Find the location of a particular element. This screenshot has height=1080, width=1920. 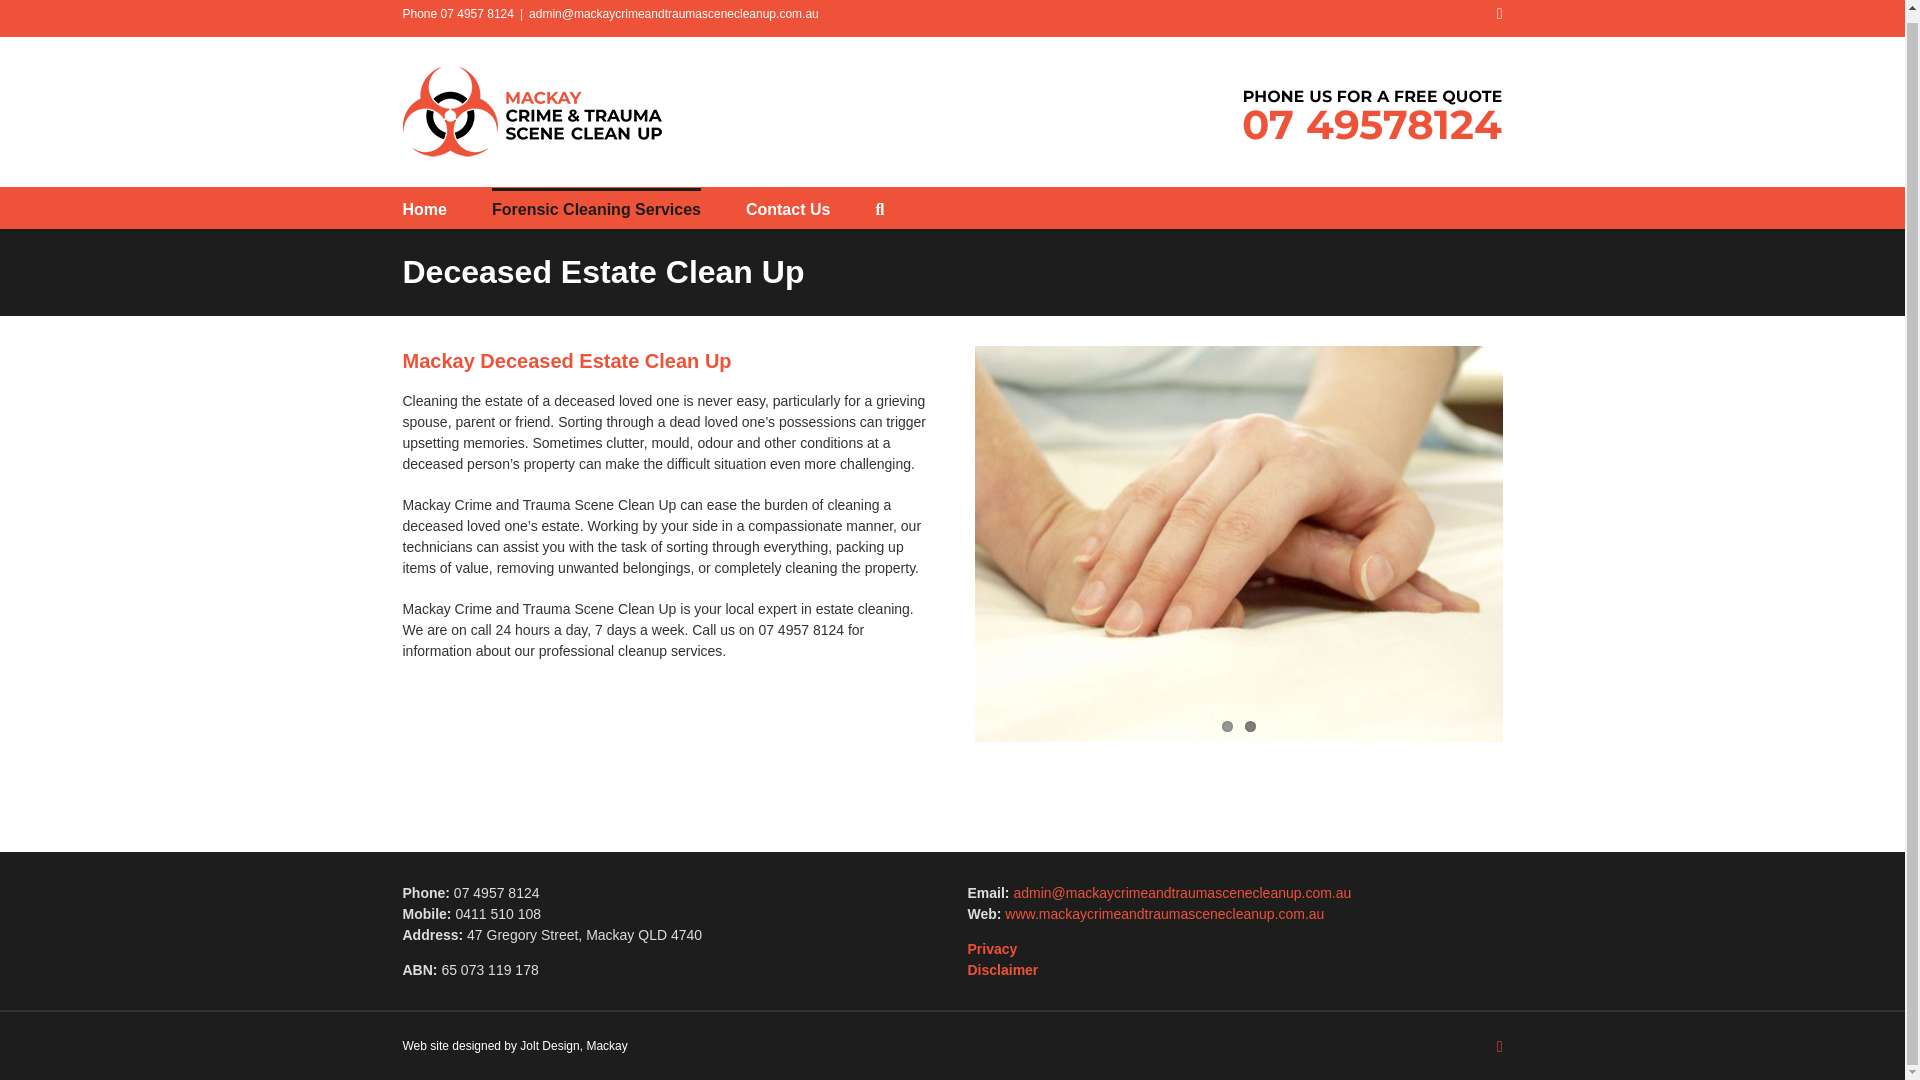

Privacy is located at coordinates (992, 948).